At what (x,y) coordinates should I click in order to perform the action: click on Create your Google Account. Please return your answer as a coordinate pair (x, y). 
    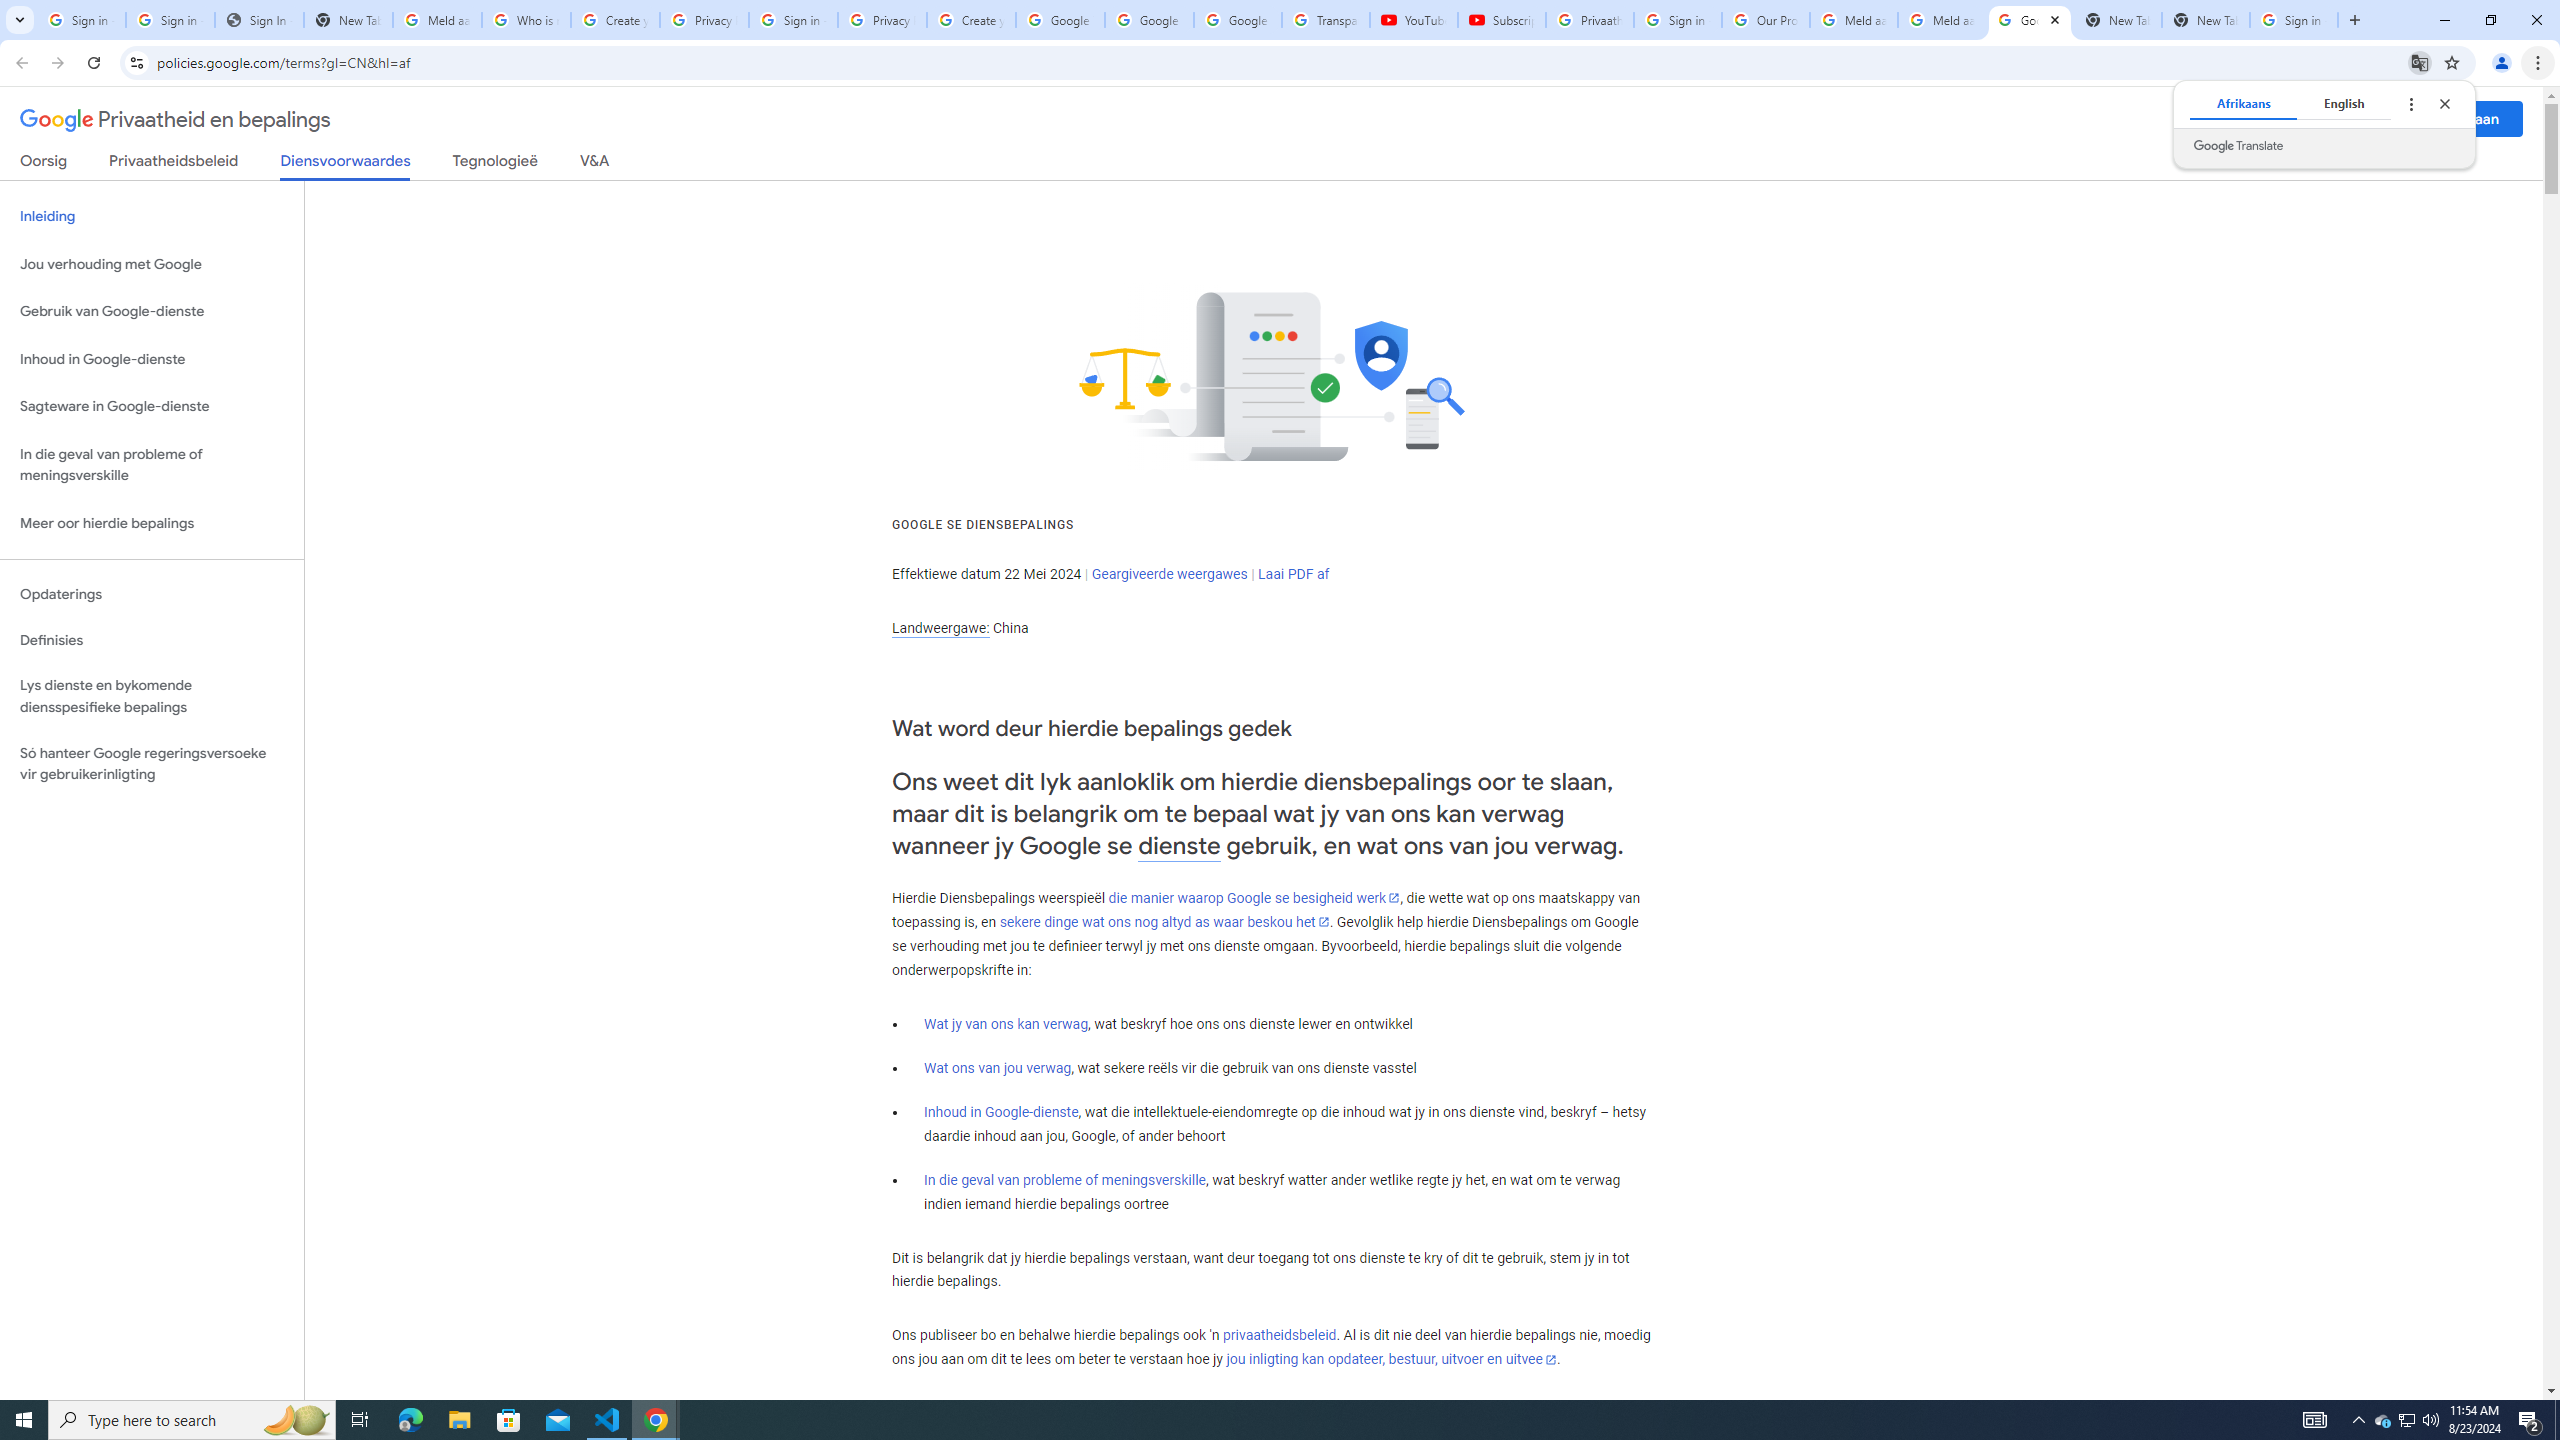
    Looking at the image, I should click on (972, 20).